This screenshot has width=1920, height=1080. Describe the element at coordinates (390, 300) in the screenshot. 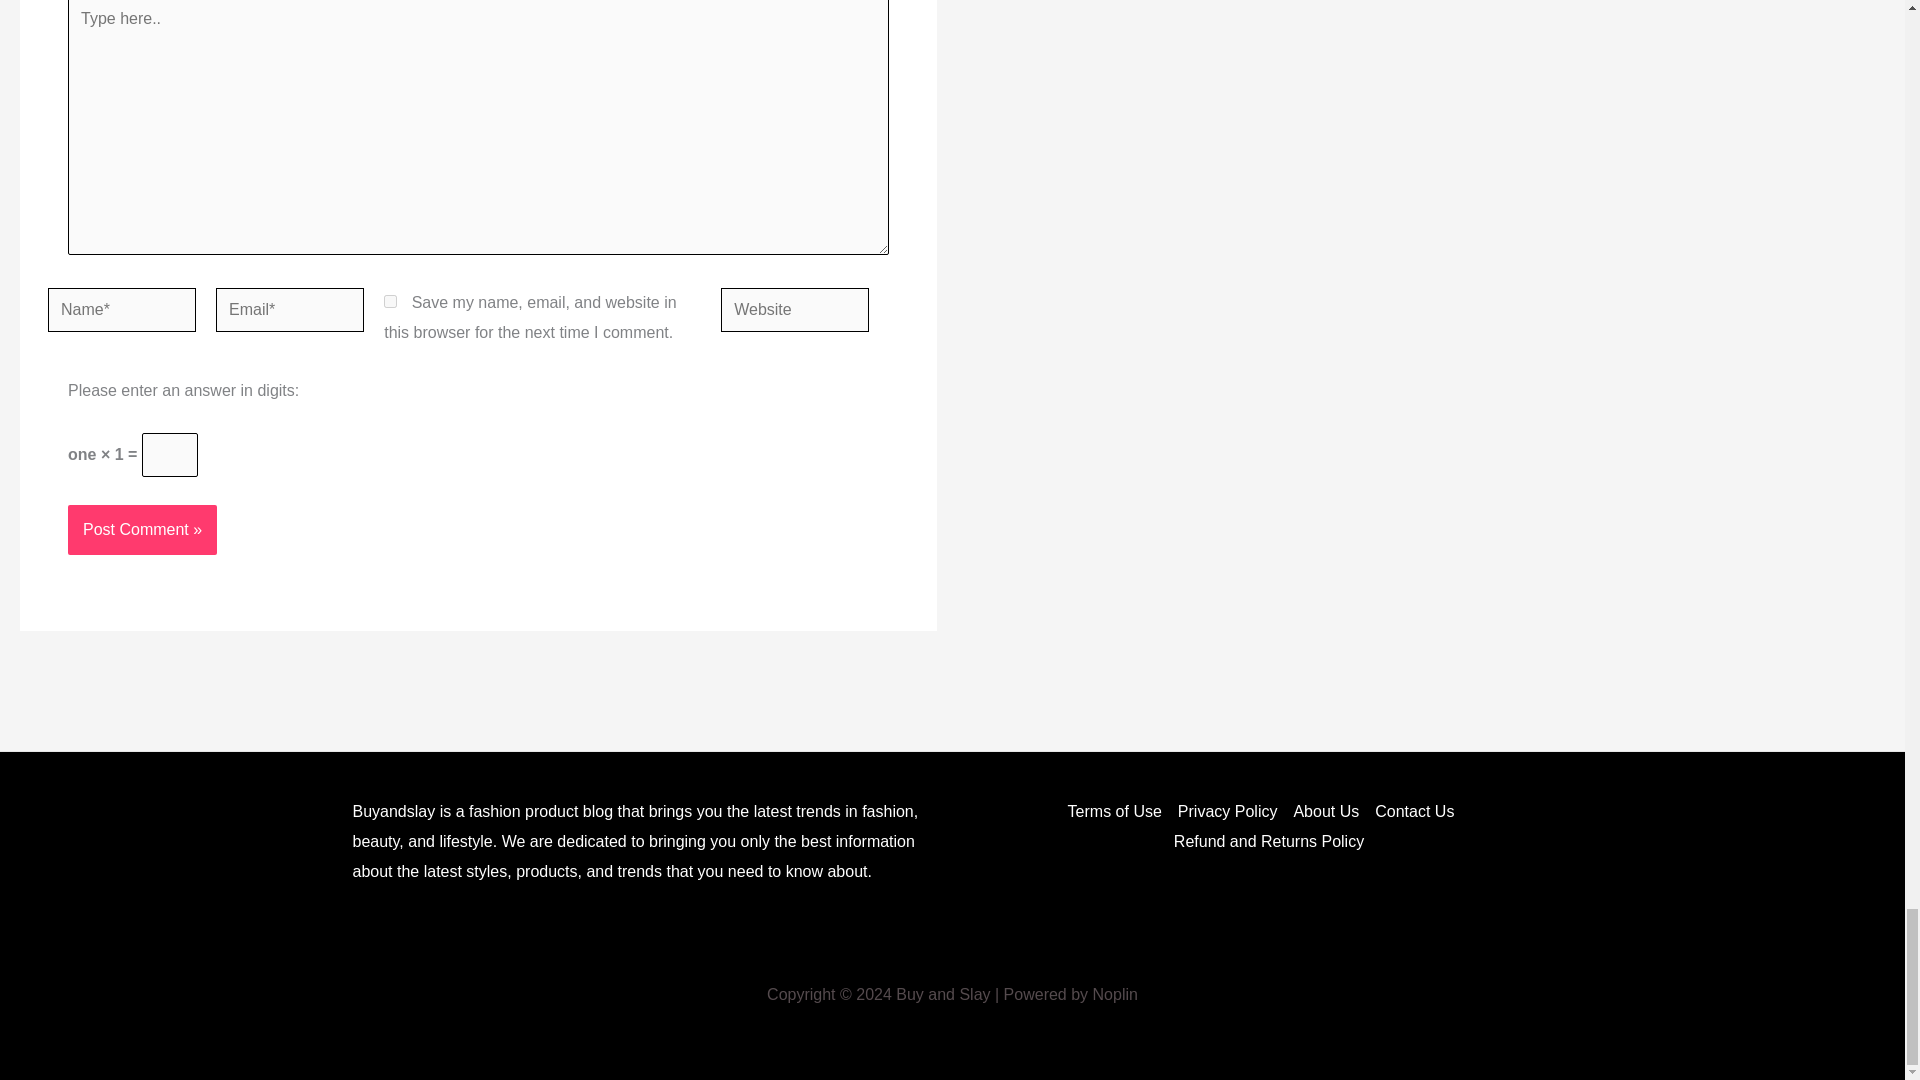

I see `yes` at that location.